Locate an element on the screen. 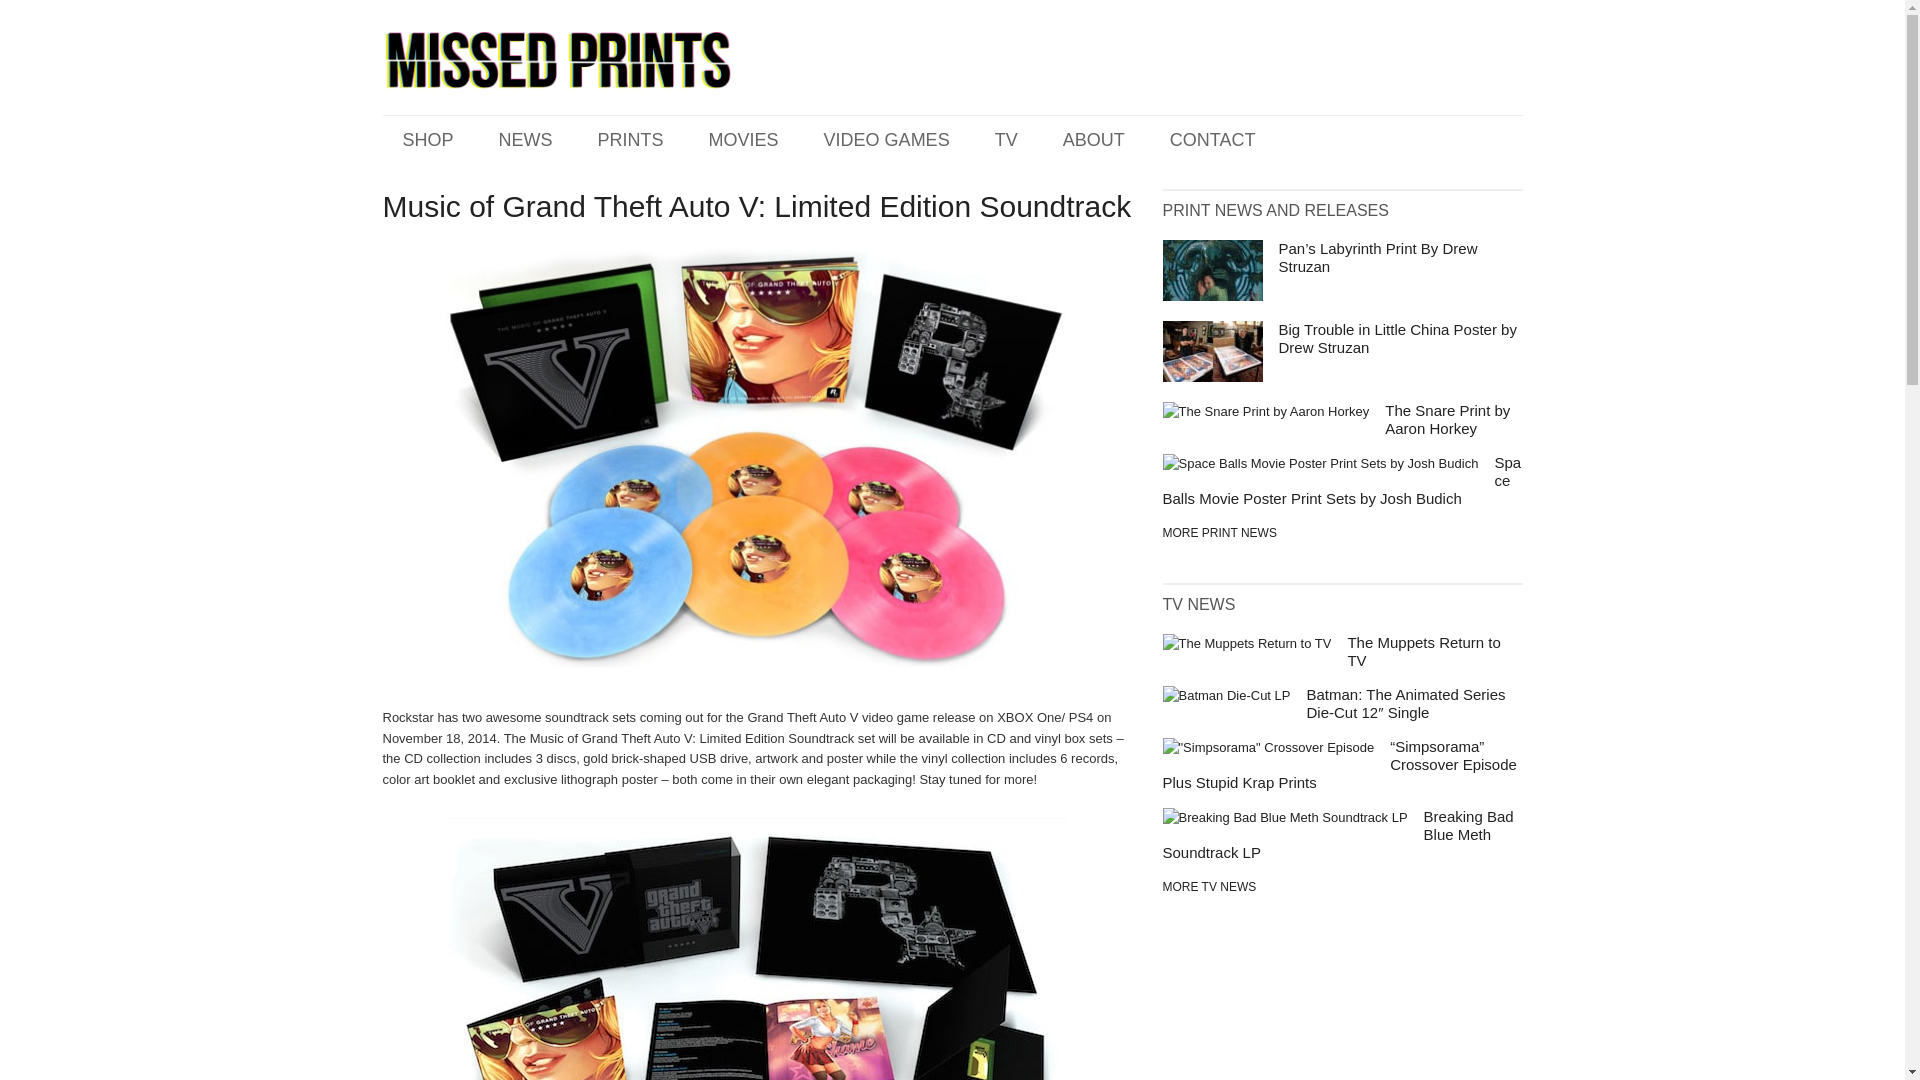  TV is located at coordinates (1208, 887).